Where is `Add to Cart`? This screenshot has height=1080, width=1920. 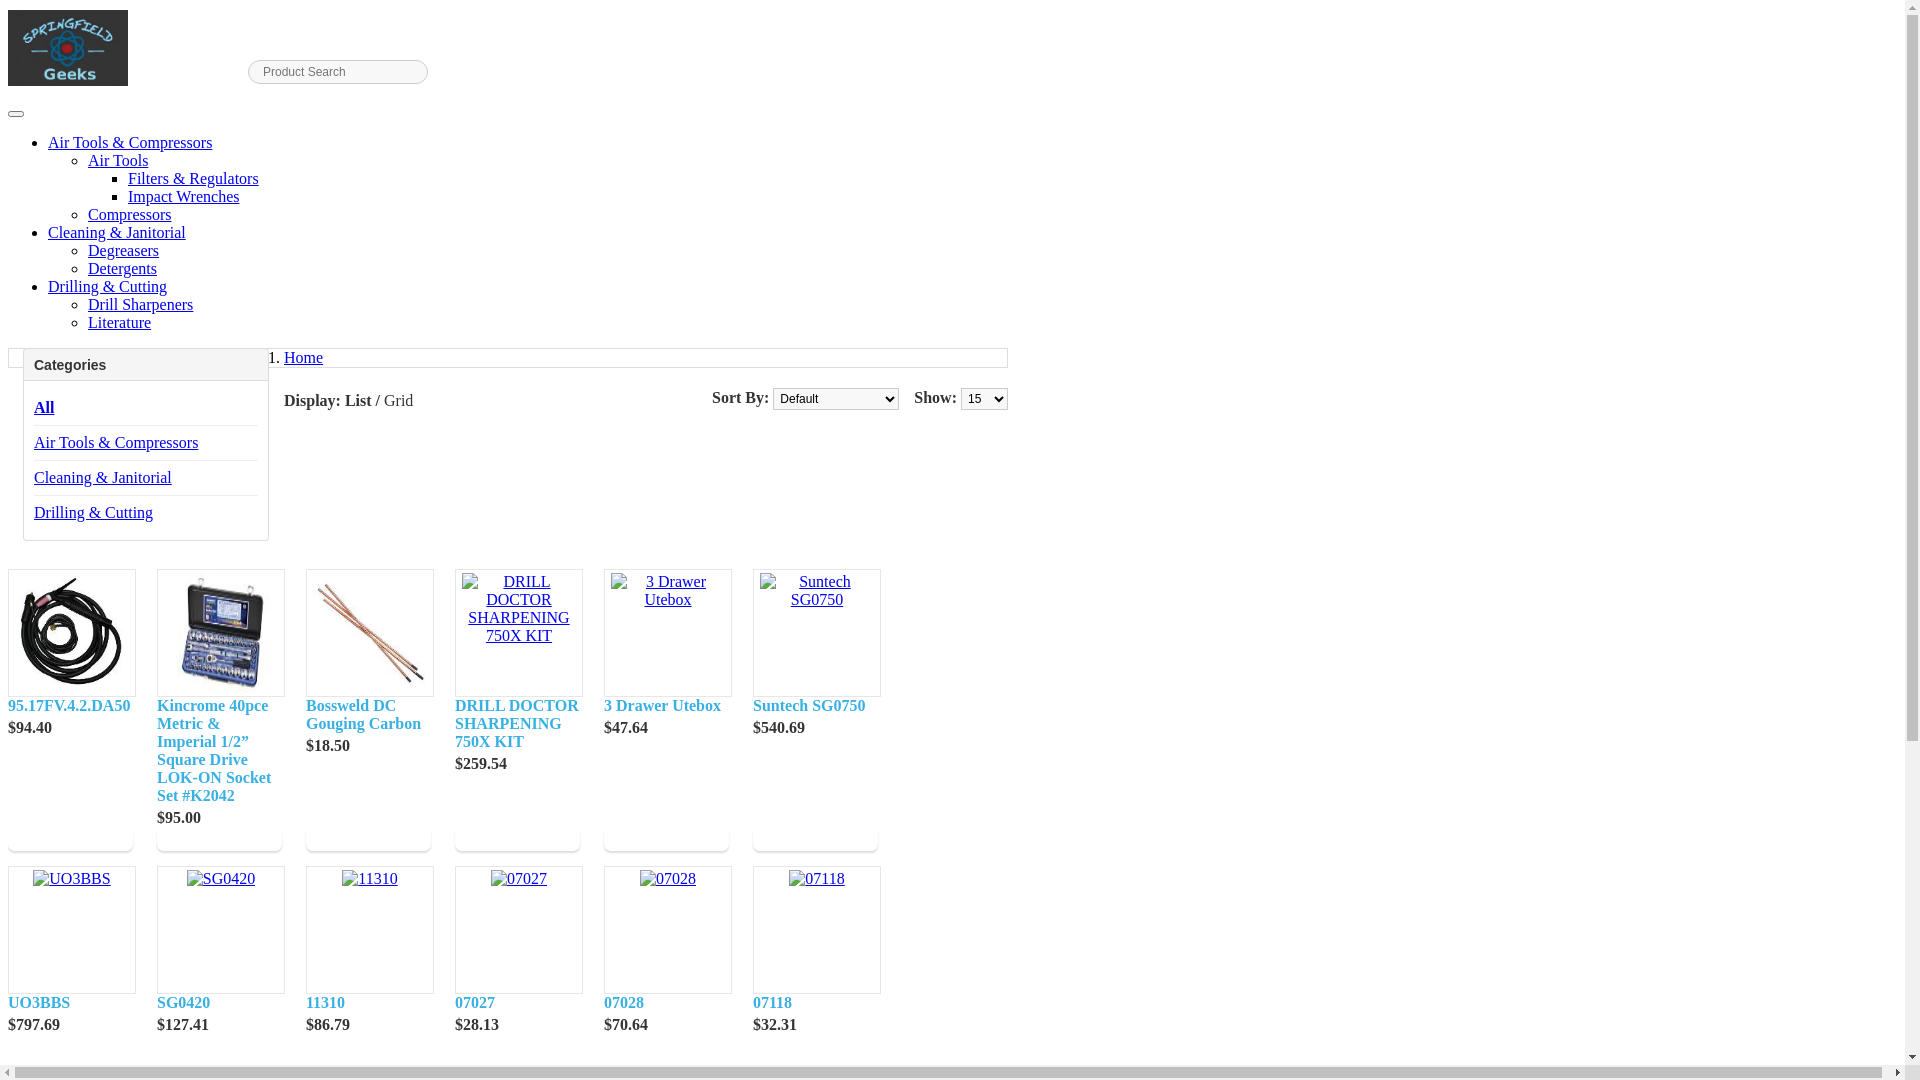
Add to Cart is located at coordinates (816, 839).